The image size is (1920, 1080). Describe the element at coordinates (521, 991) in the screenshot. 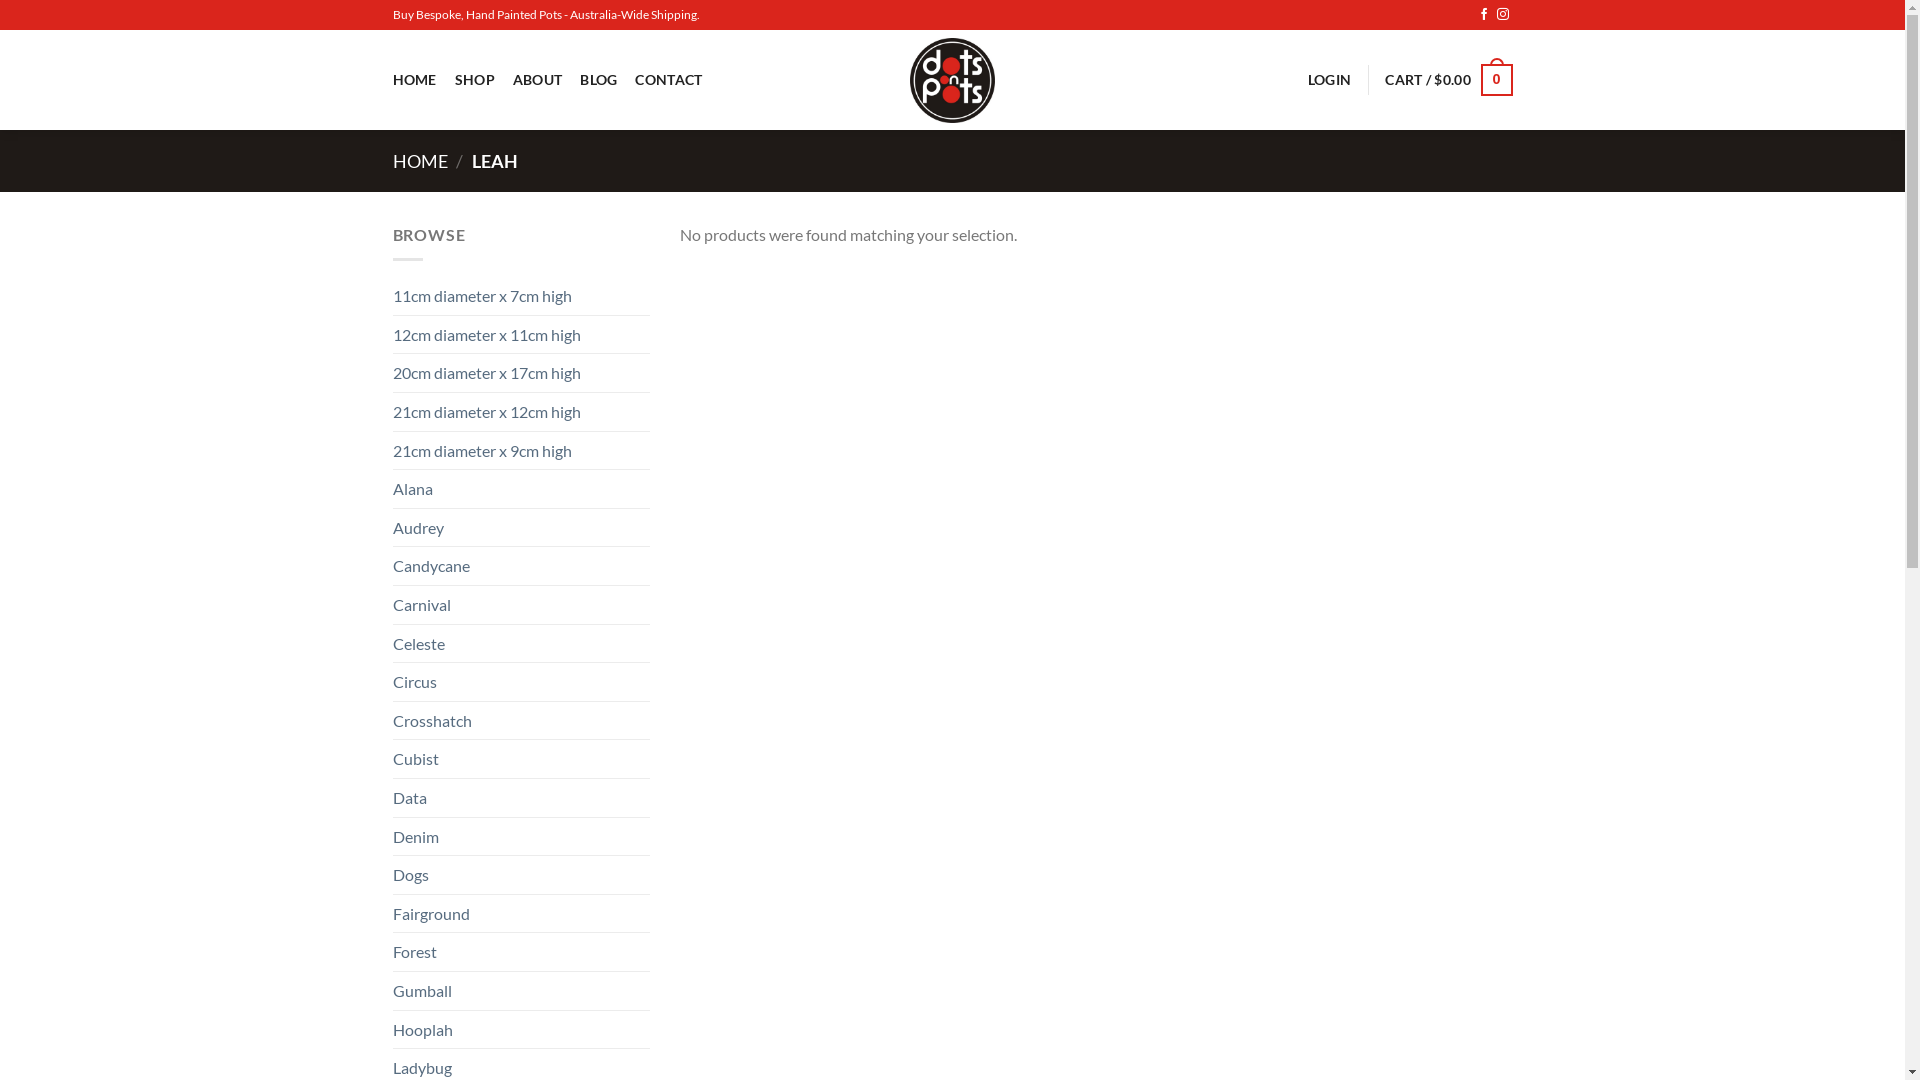

I see `Gumball` at that location.